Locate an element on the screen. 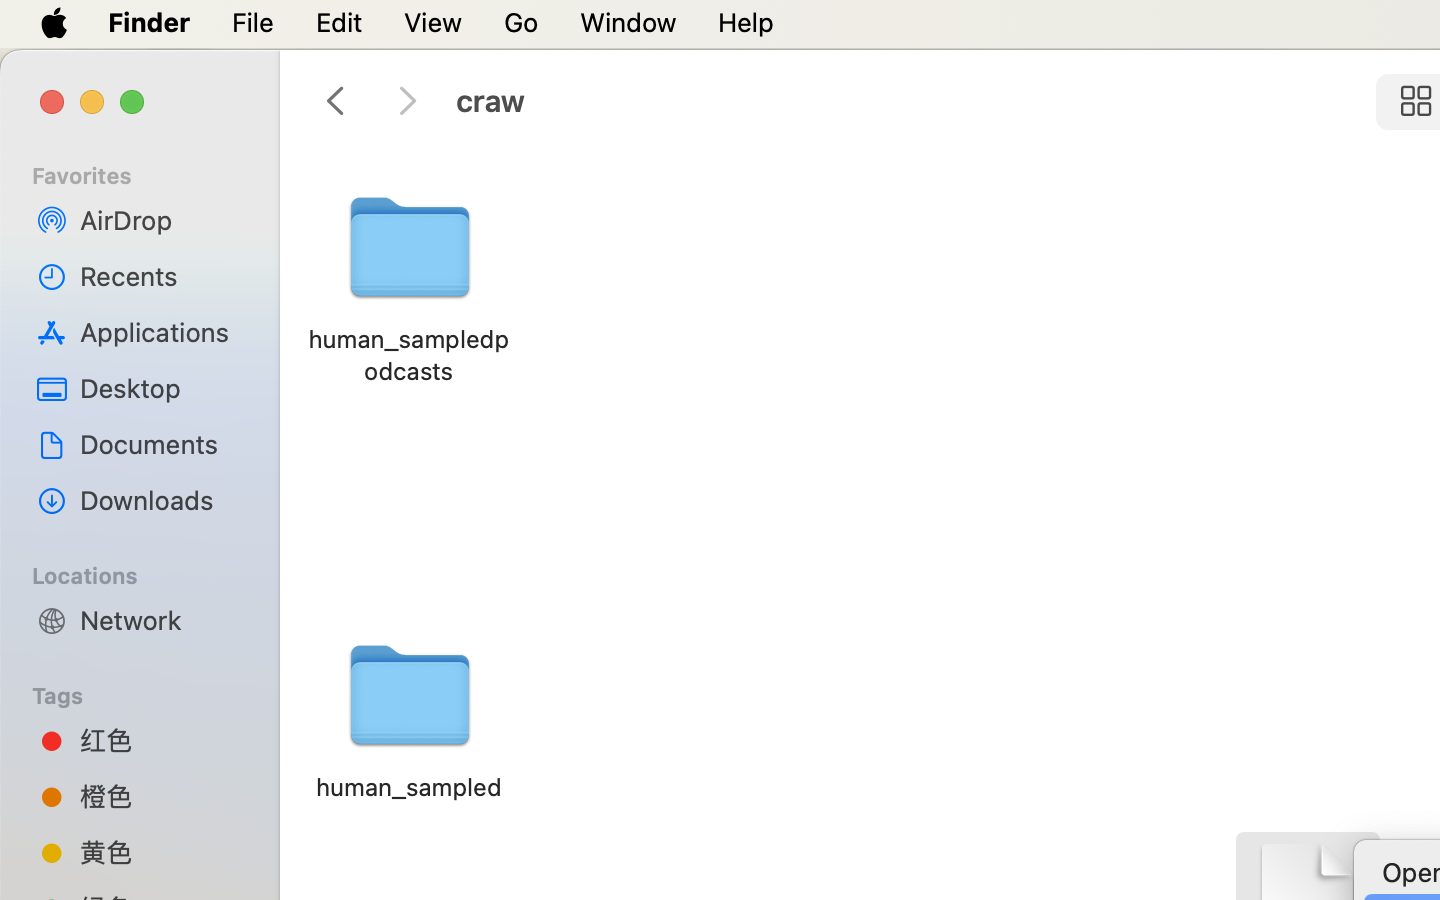 Image resolution: width=1440 pixels, height=900 pixels. 橙色 is located at coordinates (161, 796).